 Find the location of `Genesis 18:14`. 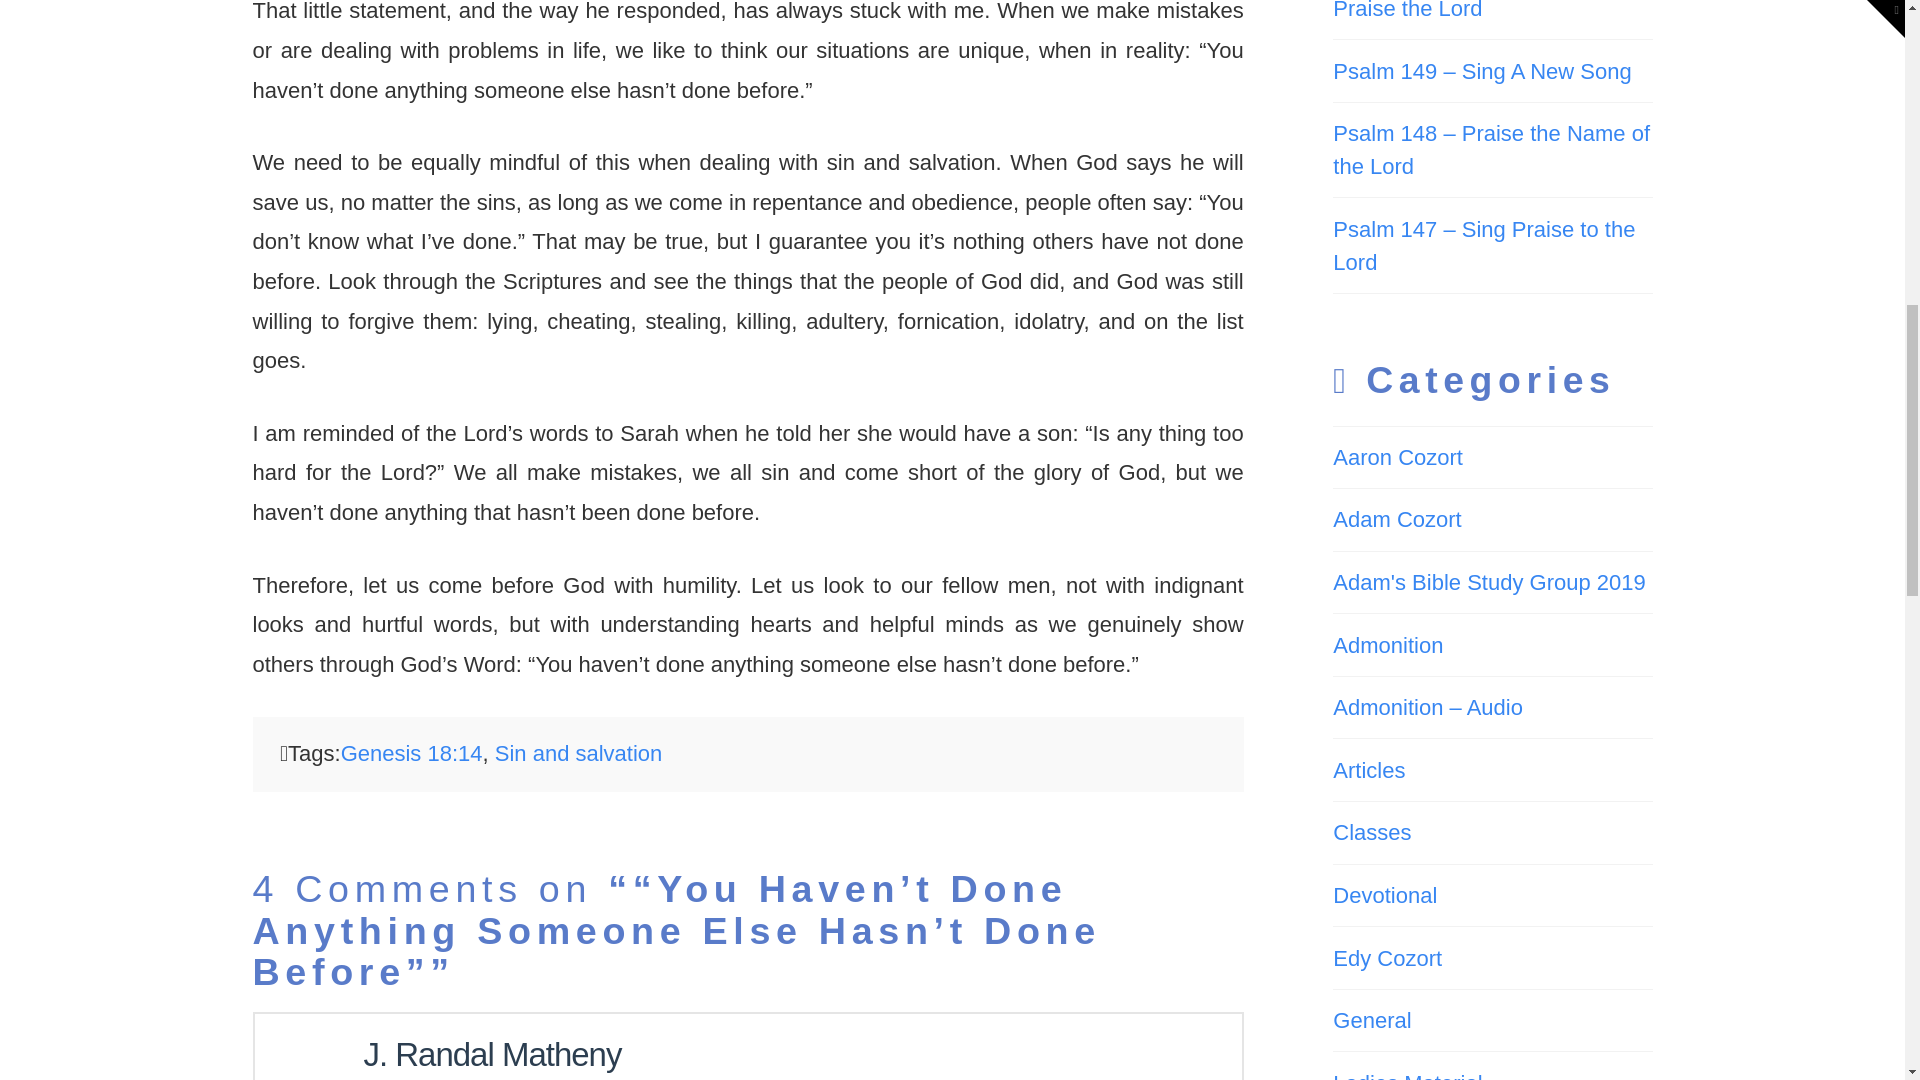

Genesis 18:14 is located at coordinates (412, 752).